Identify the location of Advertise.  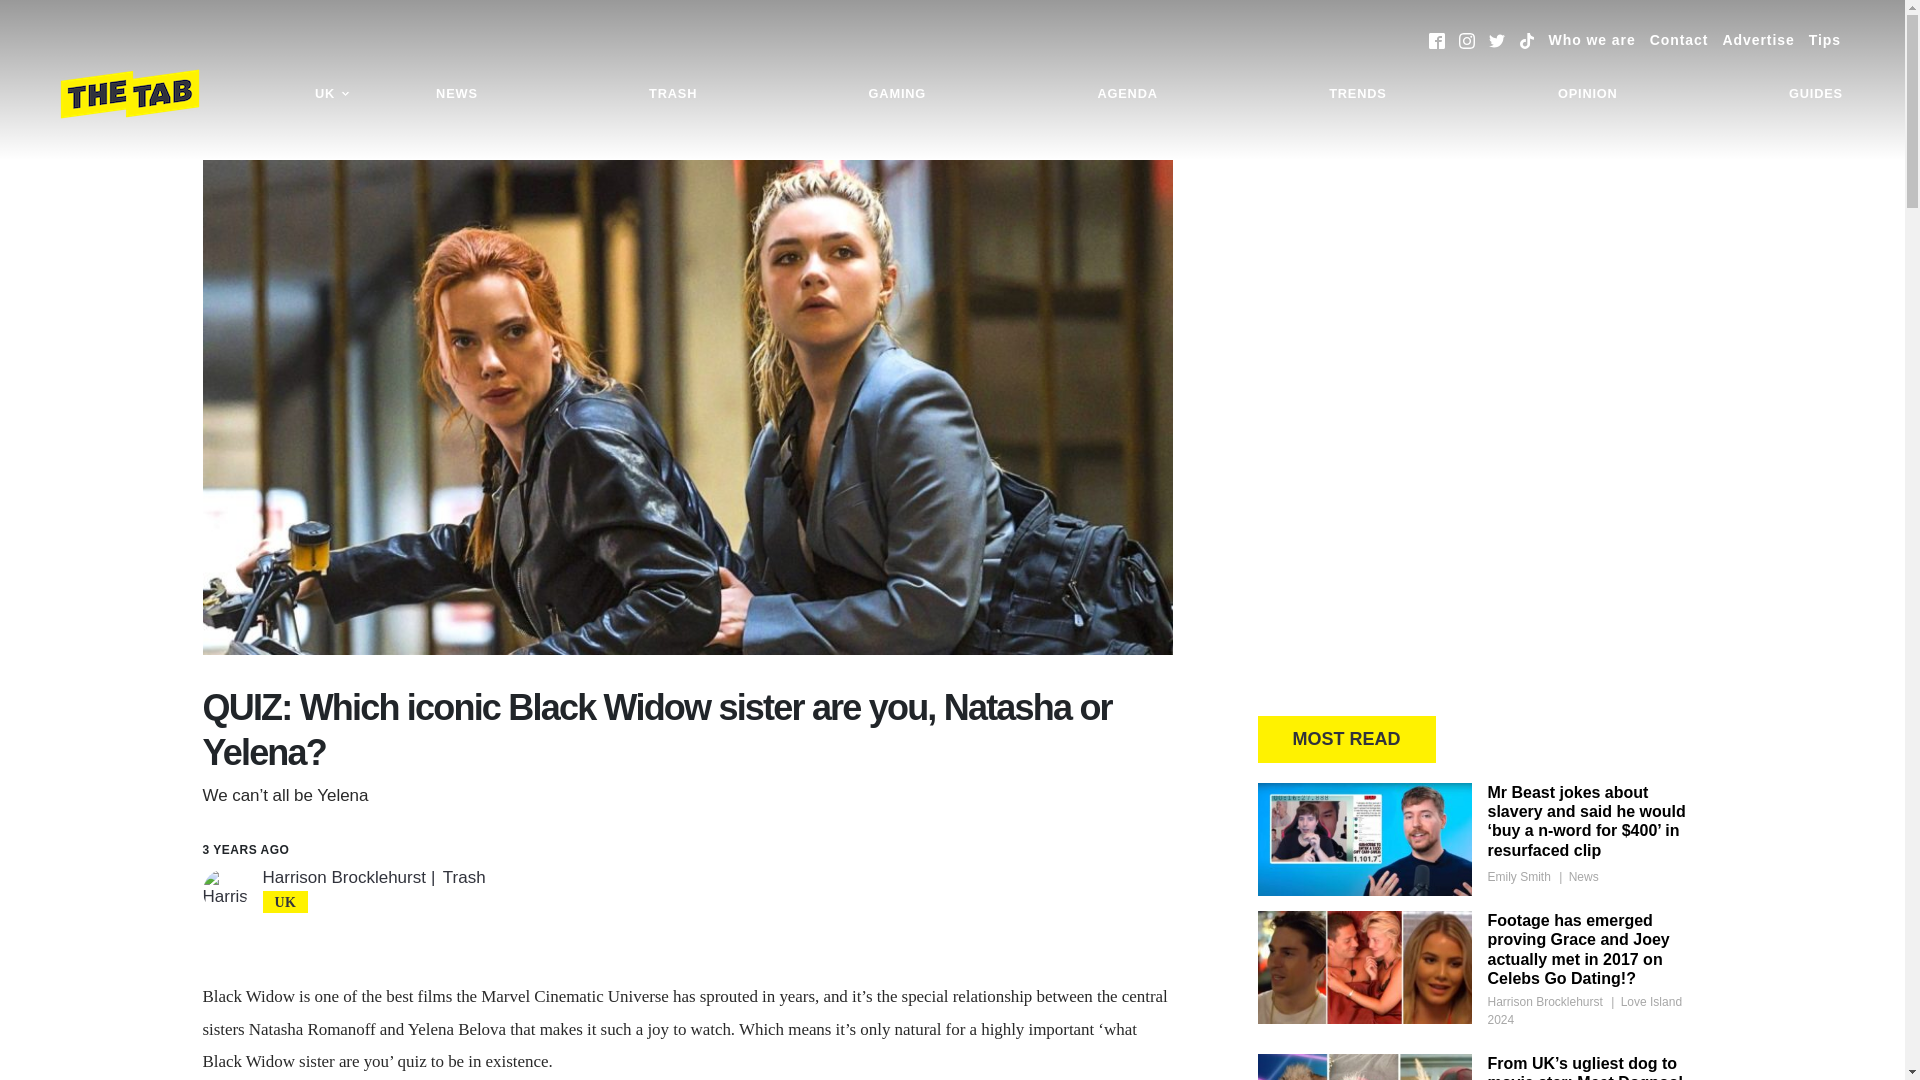
(1758, 40).